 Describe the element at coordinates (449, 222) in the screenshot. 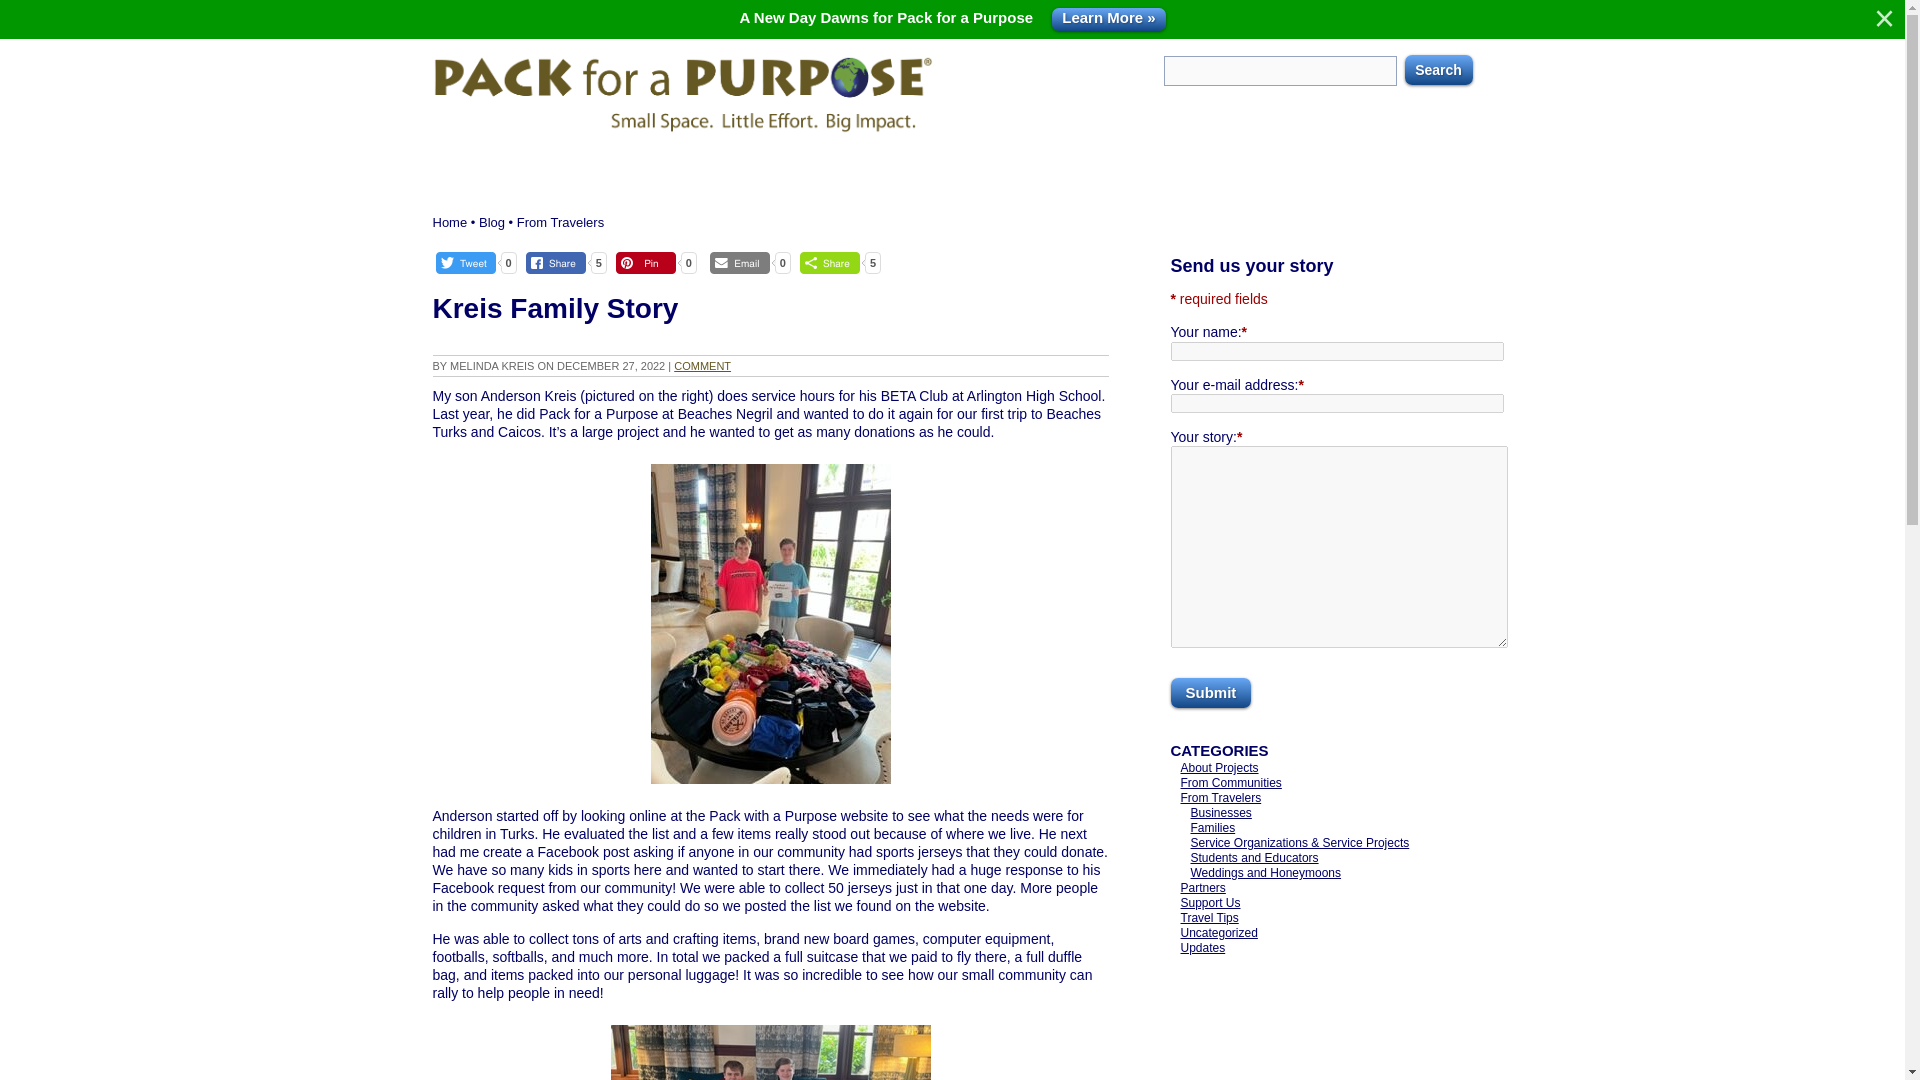

I see `Home` at that location.